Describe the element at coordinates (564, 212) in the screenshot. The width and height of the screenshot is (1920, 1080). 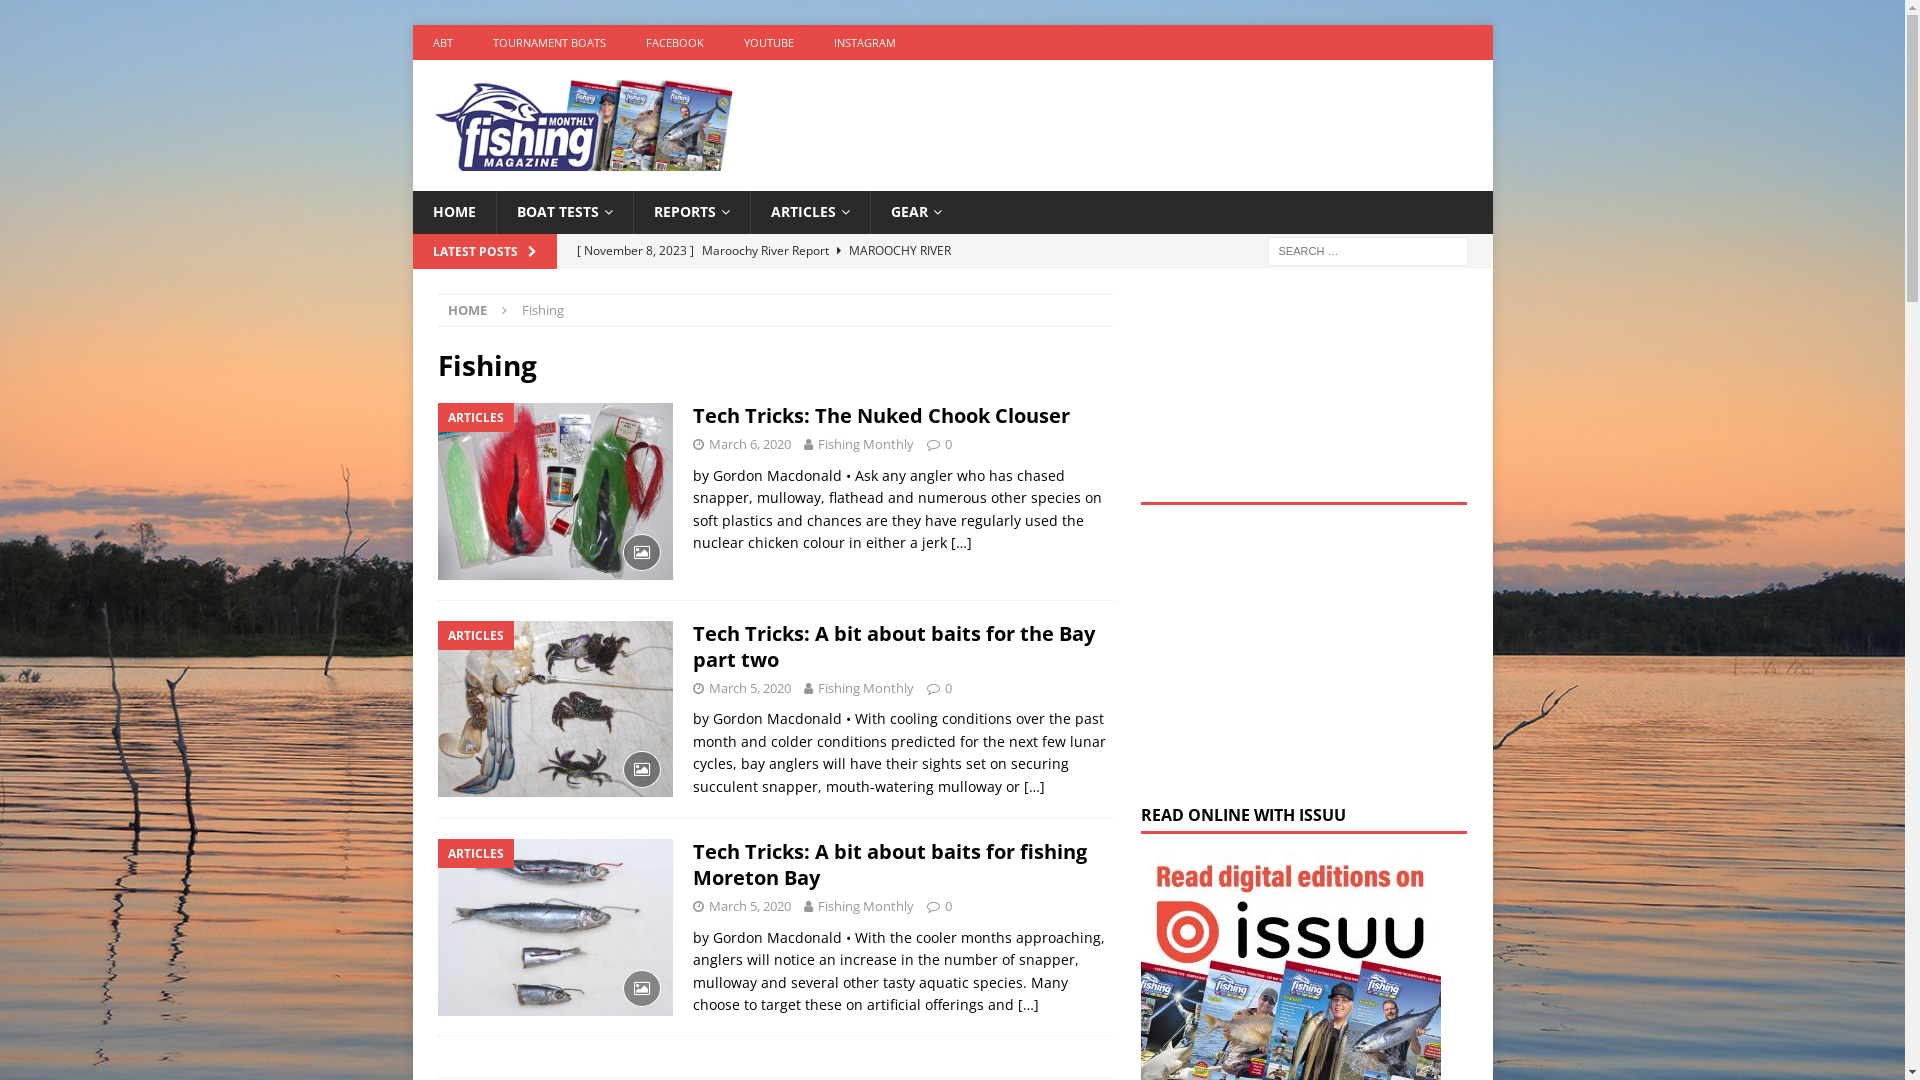
I see `BOAT TESTS` at that location.